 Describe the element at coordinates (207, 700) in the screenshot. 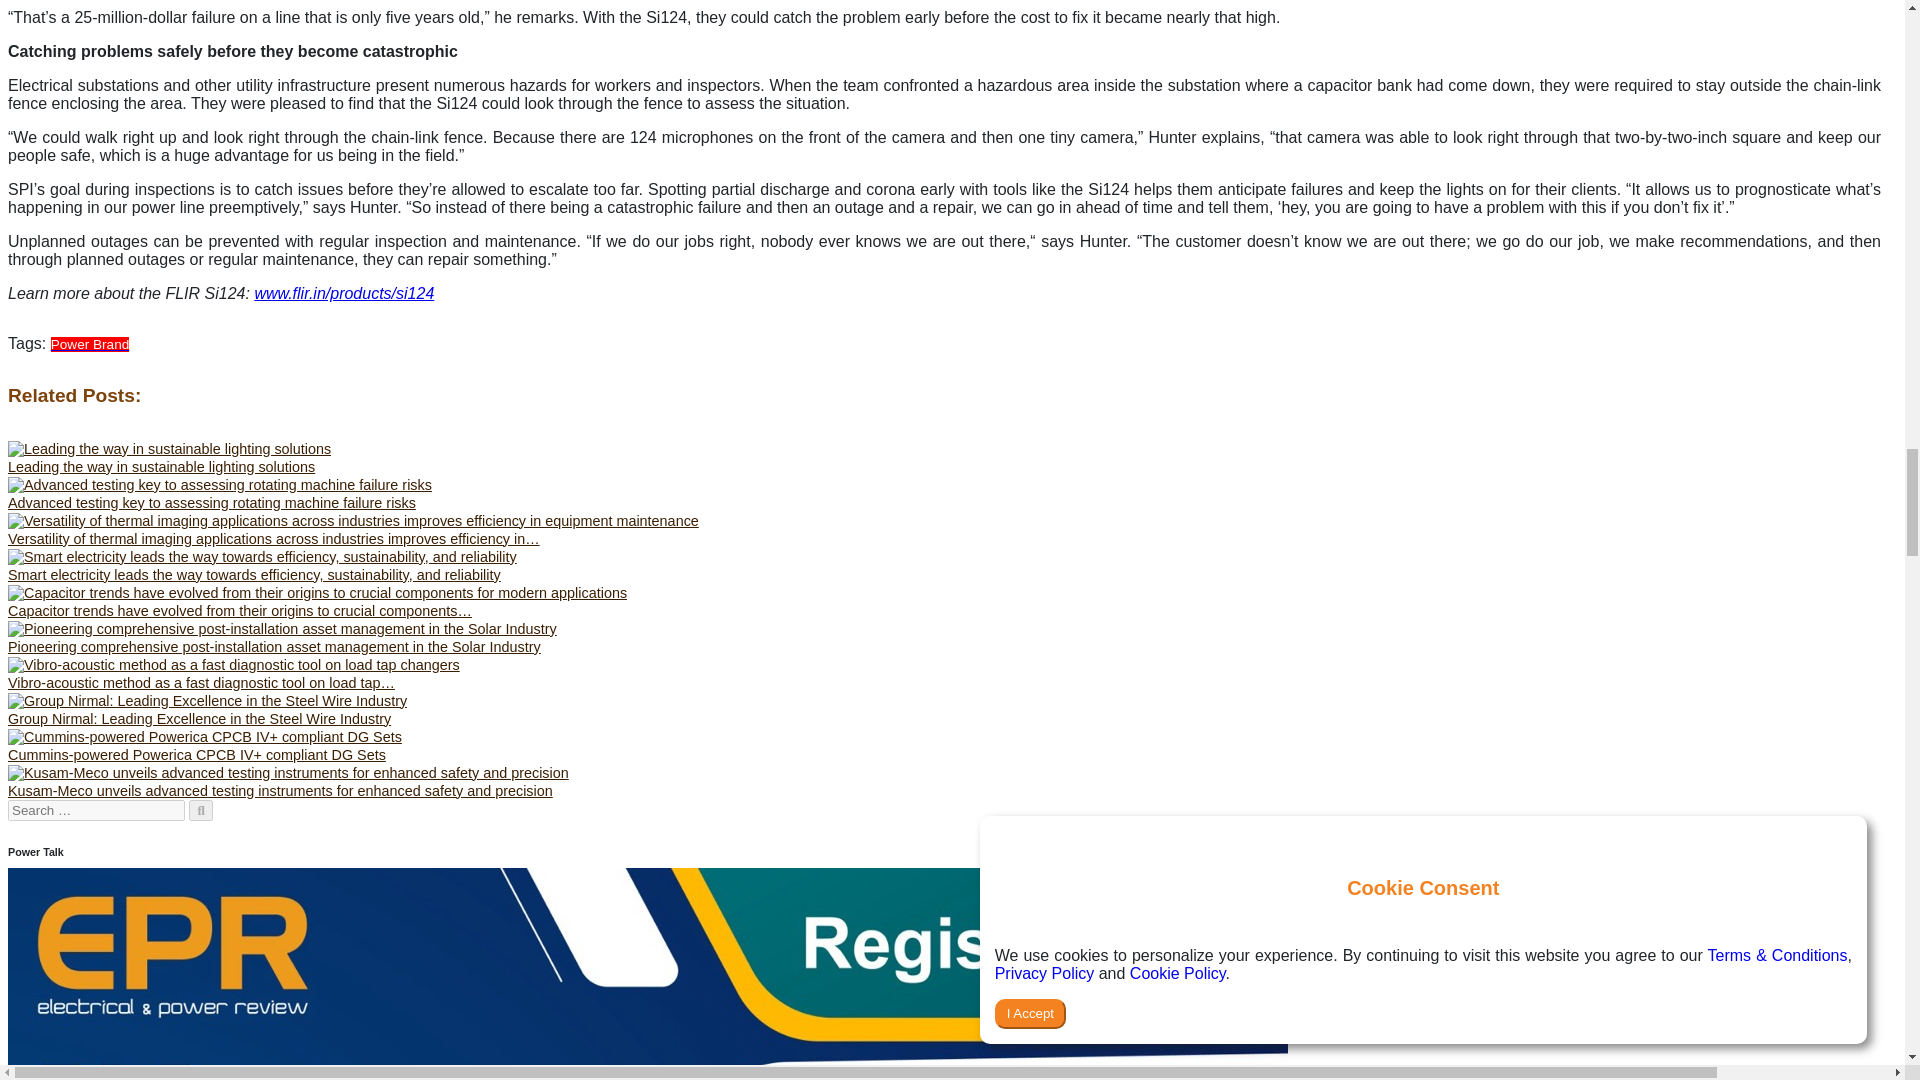

I see `Group Nirmal: Leading Excellence in the Steel Wire Industry` at that location.